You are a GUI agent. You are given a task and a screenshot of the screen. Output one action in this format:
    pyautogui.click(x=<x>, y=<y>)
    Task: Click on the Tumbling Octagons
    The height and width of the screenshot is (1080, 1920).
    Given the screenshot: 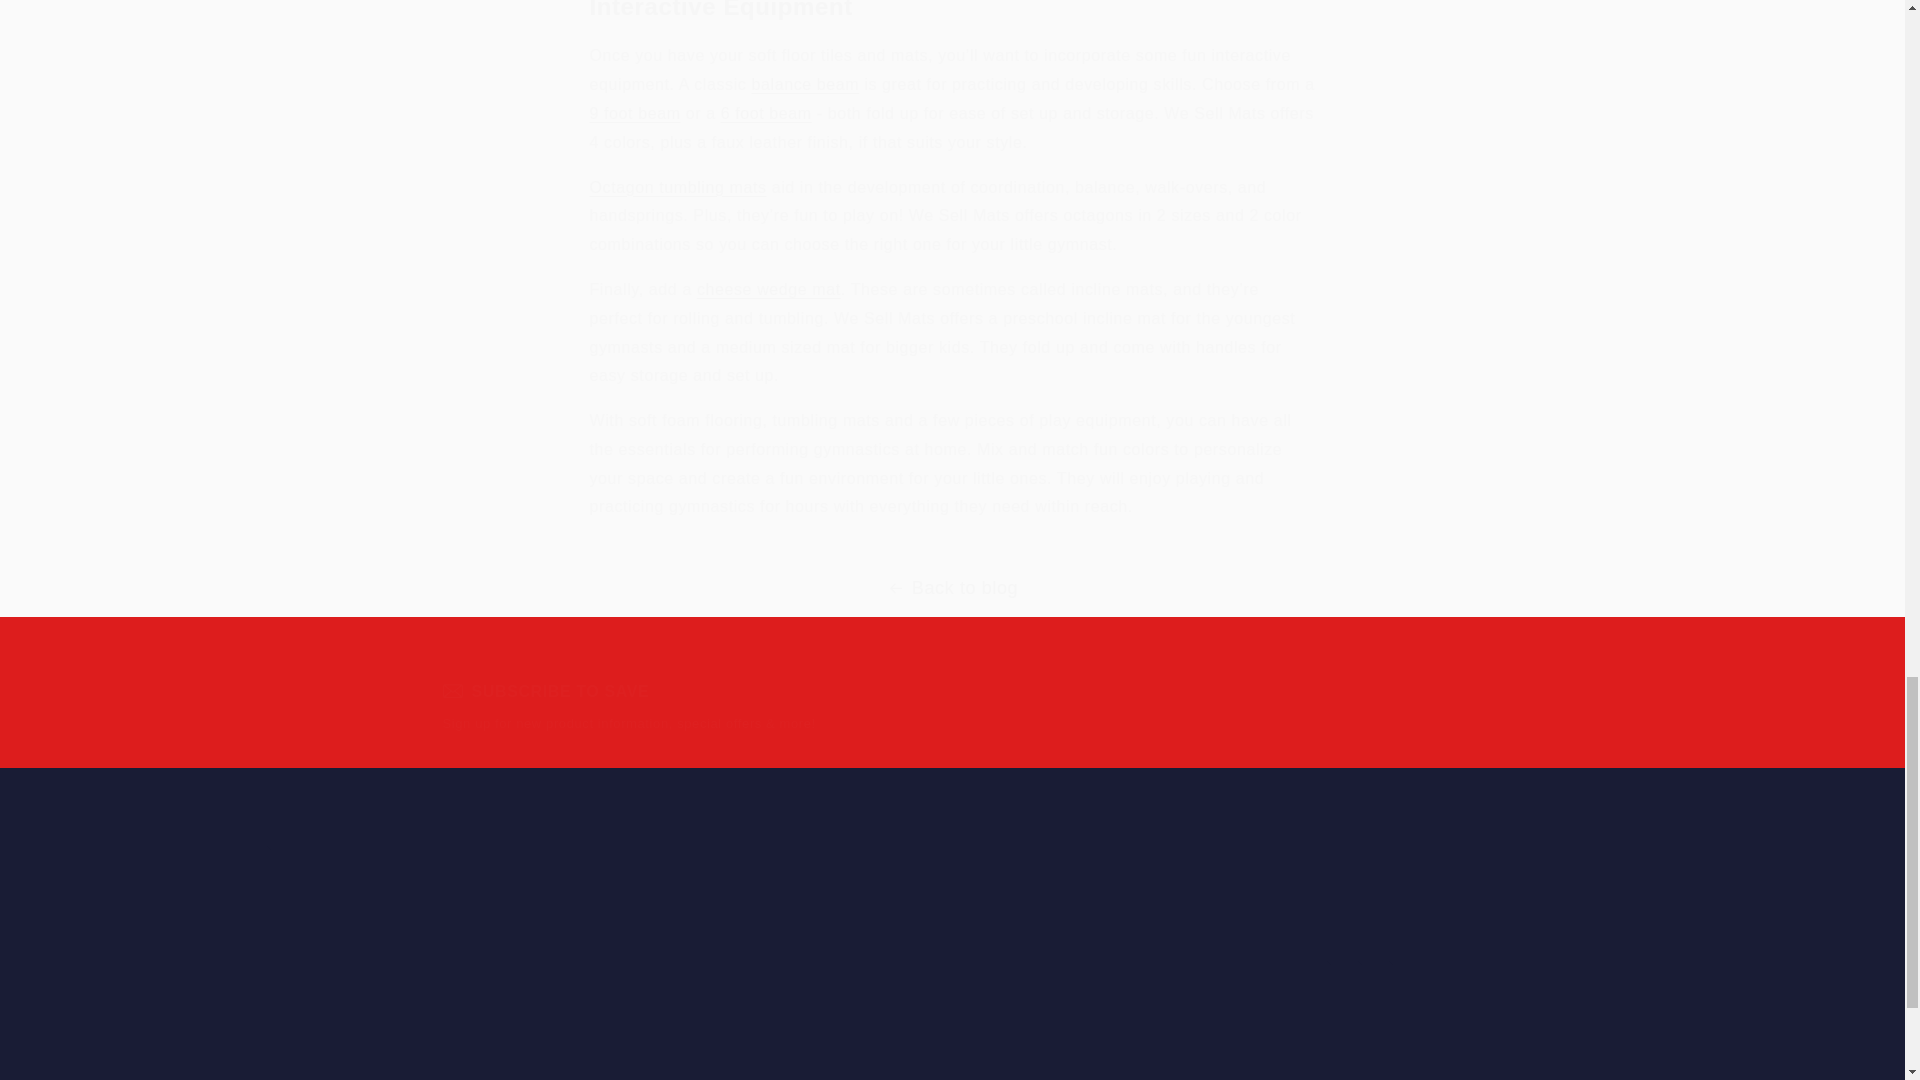 What is the action you would take?
    pyautogui.click(x=678, y=187)
    